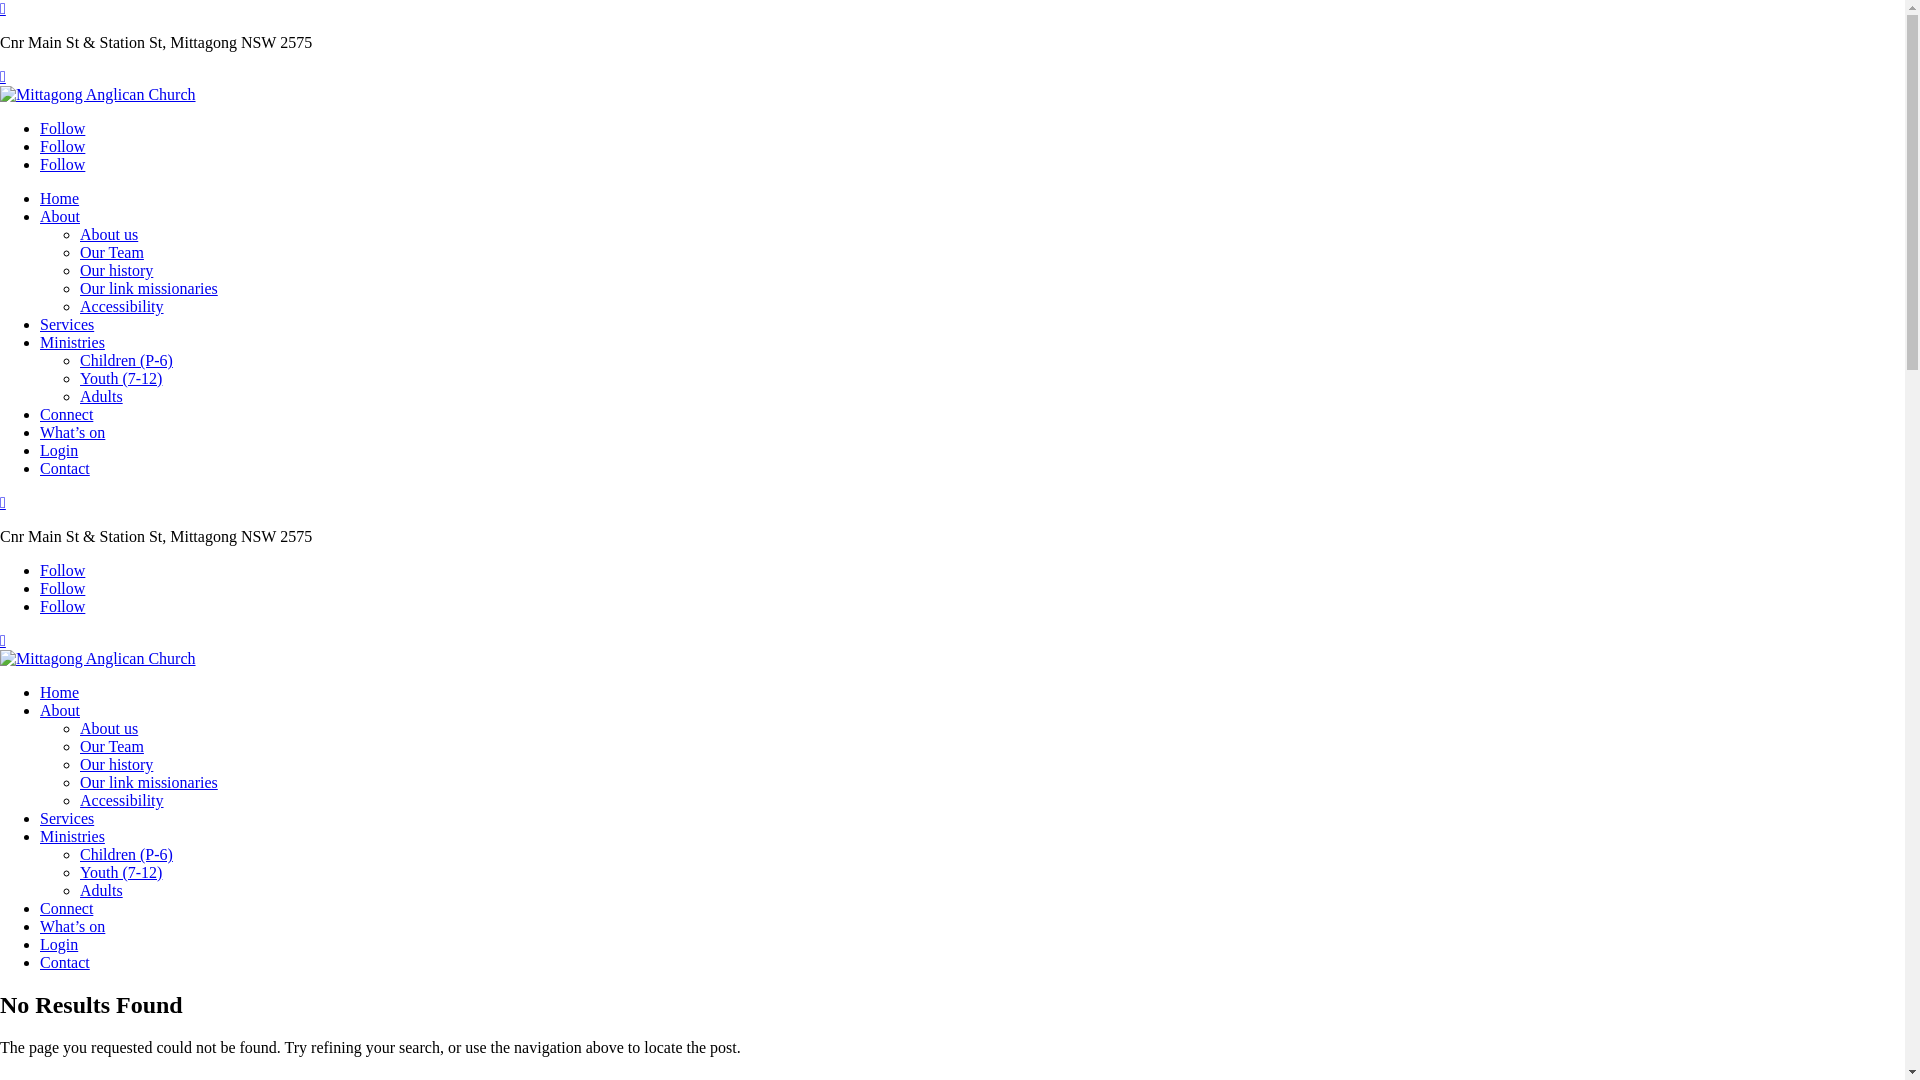 This screenshot has width=1920, height=1080. I want to click on Home, so click(60, 692).